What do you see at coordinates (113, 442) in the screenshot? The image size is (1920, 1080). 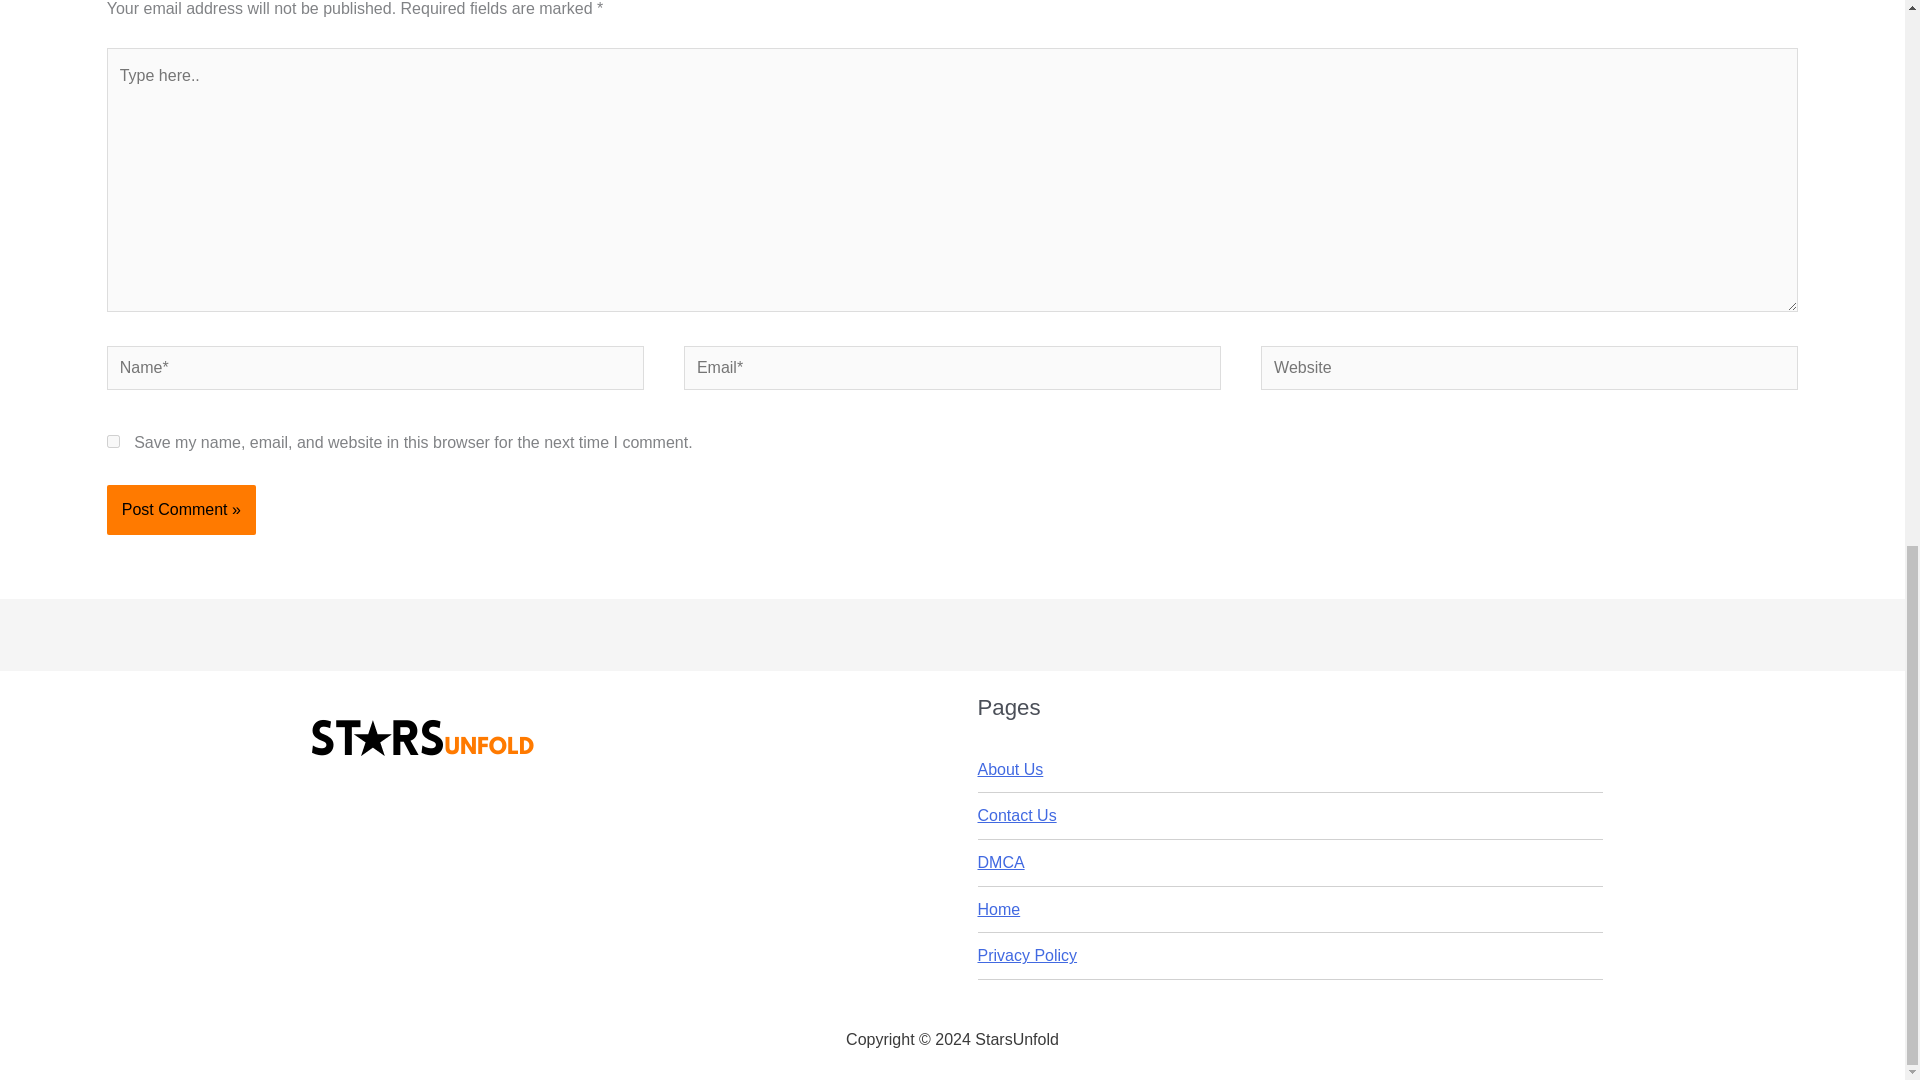 I see `yes` at bounding box center [113, 442].